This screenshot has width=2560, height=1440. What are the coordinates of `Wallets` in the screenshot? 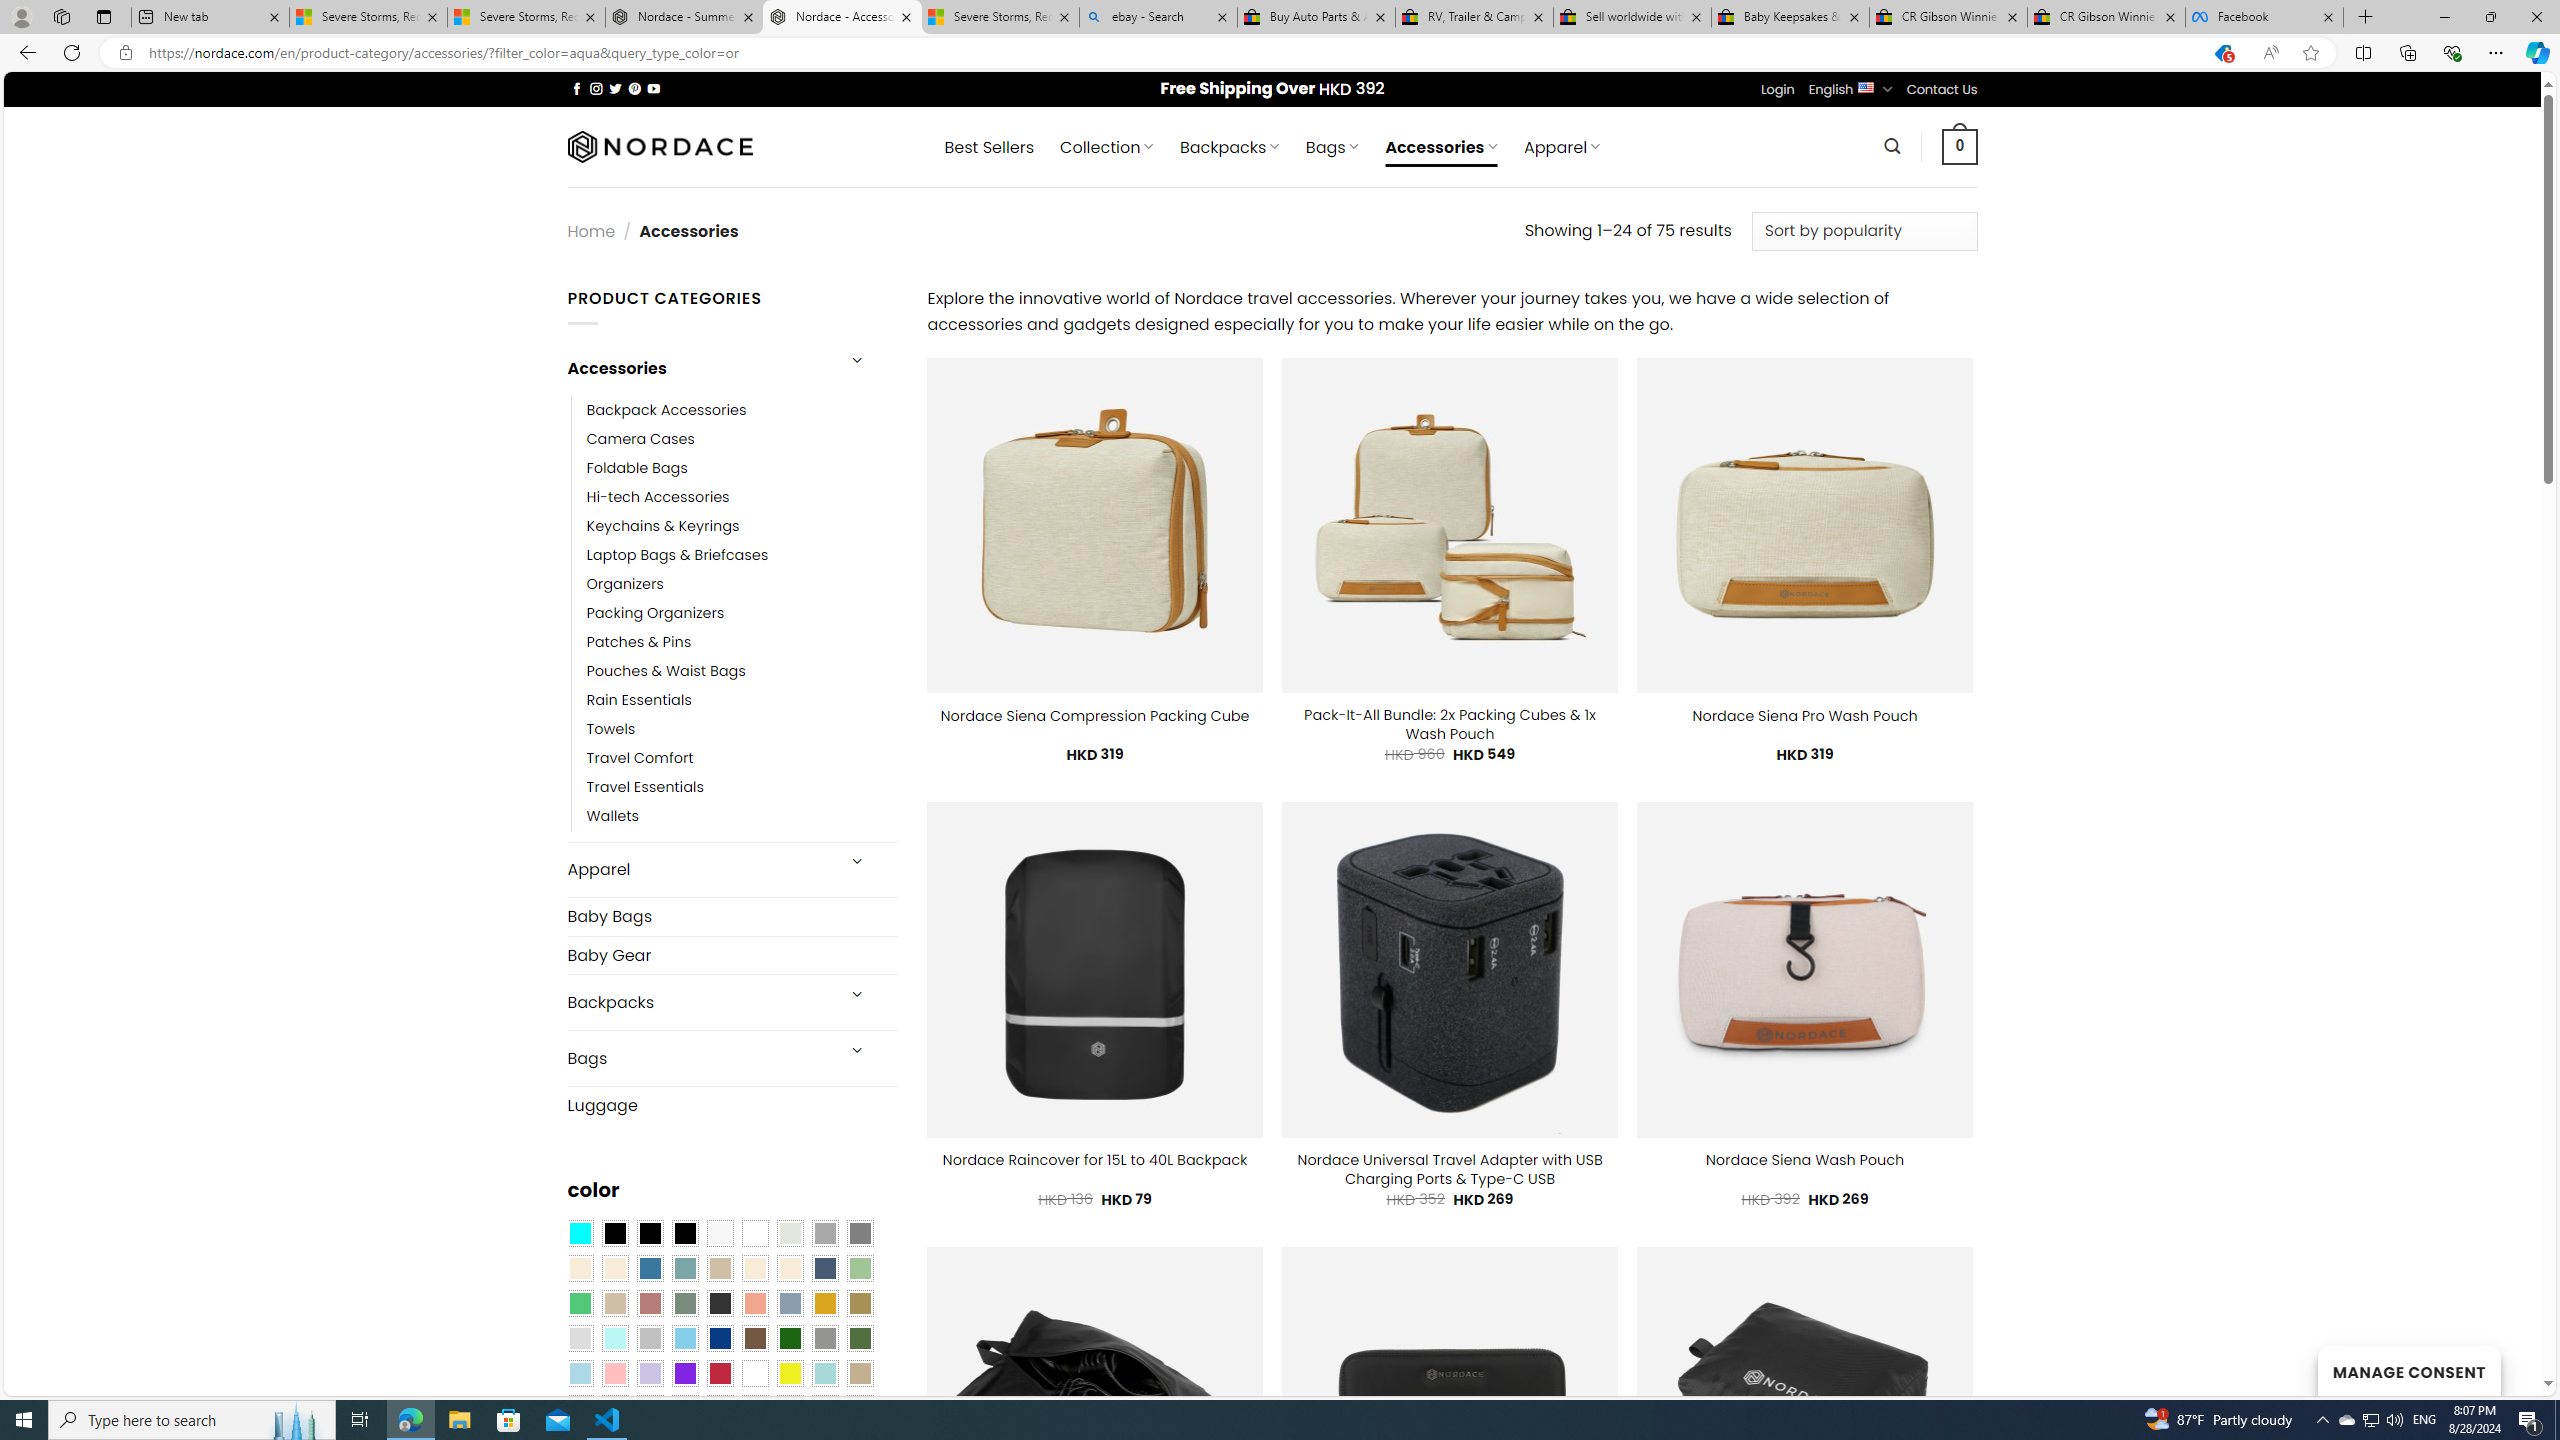 It's located at (613, 817).